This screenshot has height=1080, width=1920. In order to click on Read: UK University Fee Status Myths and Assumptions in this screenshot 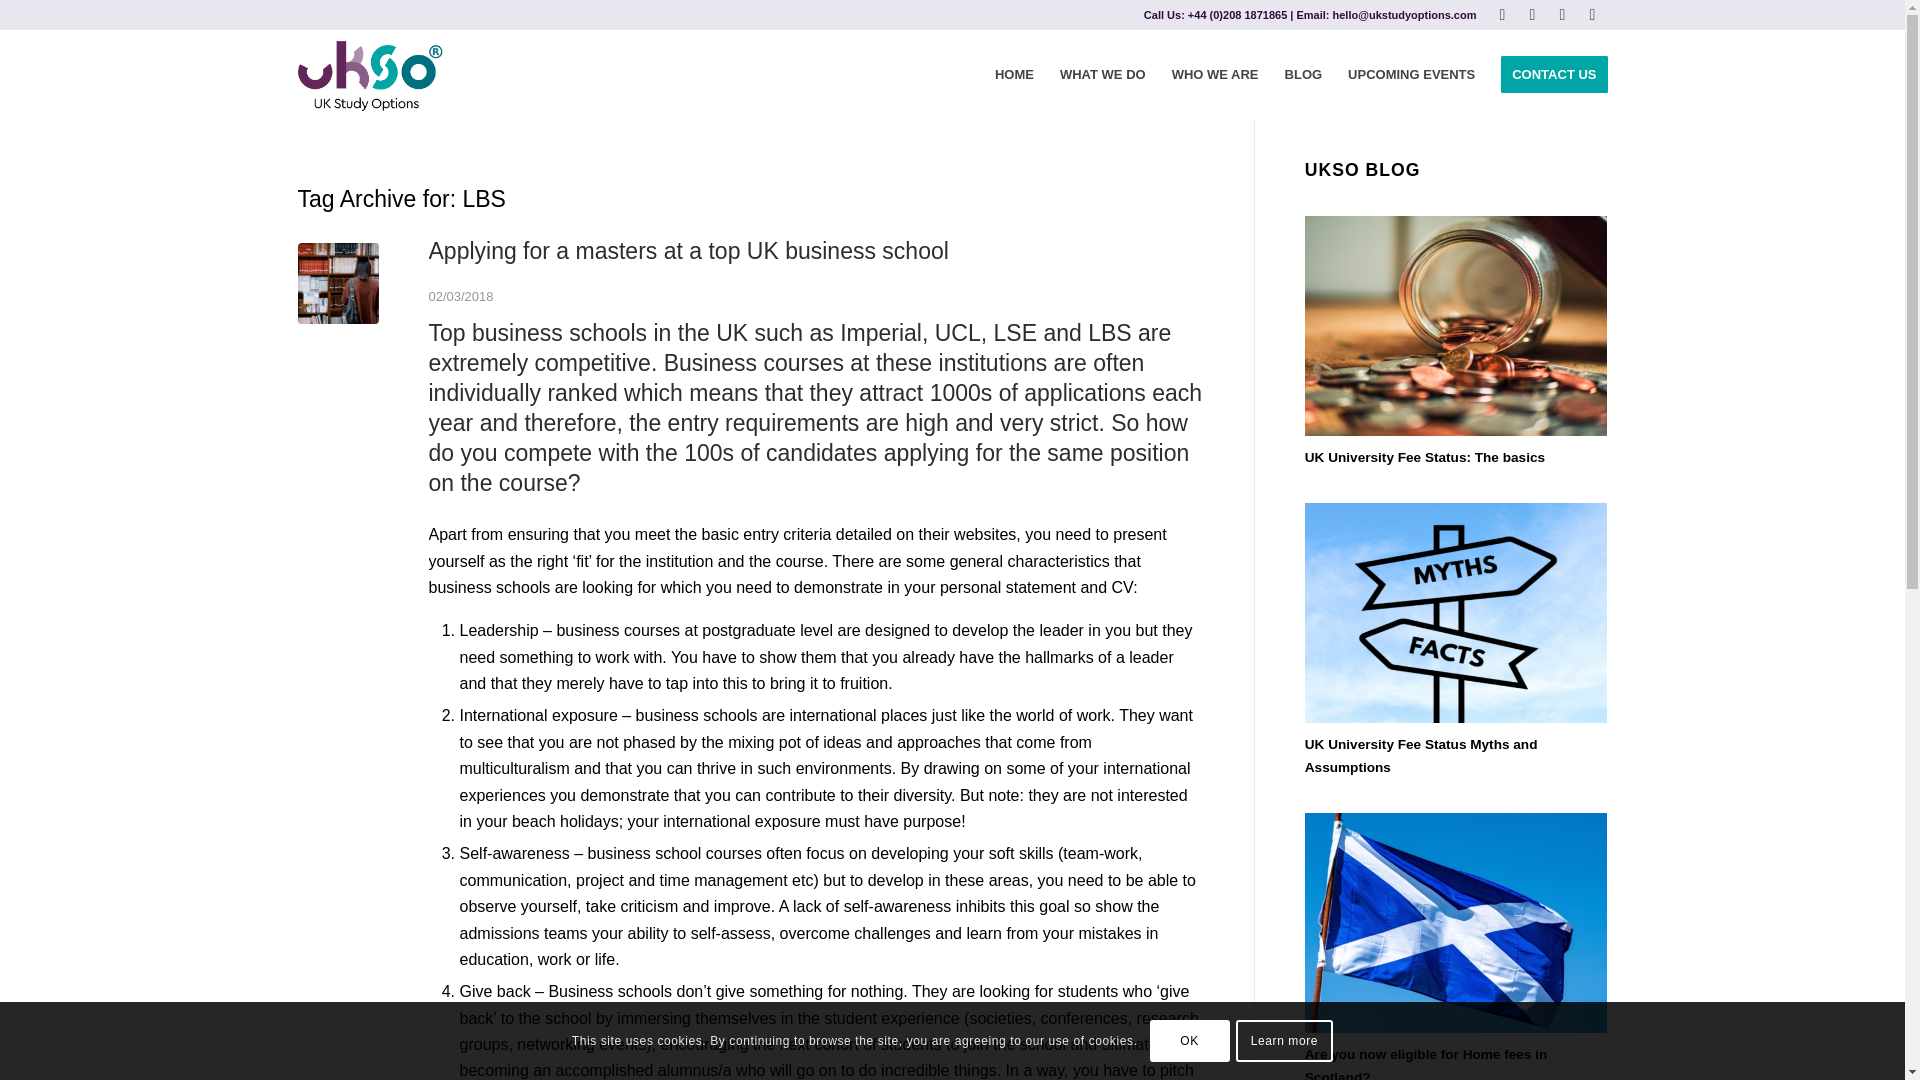, I will do `click(1421, 756)`.